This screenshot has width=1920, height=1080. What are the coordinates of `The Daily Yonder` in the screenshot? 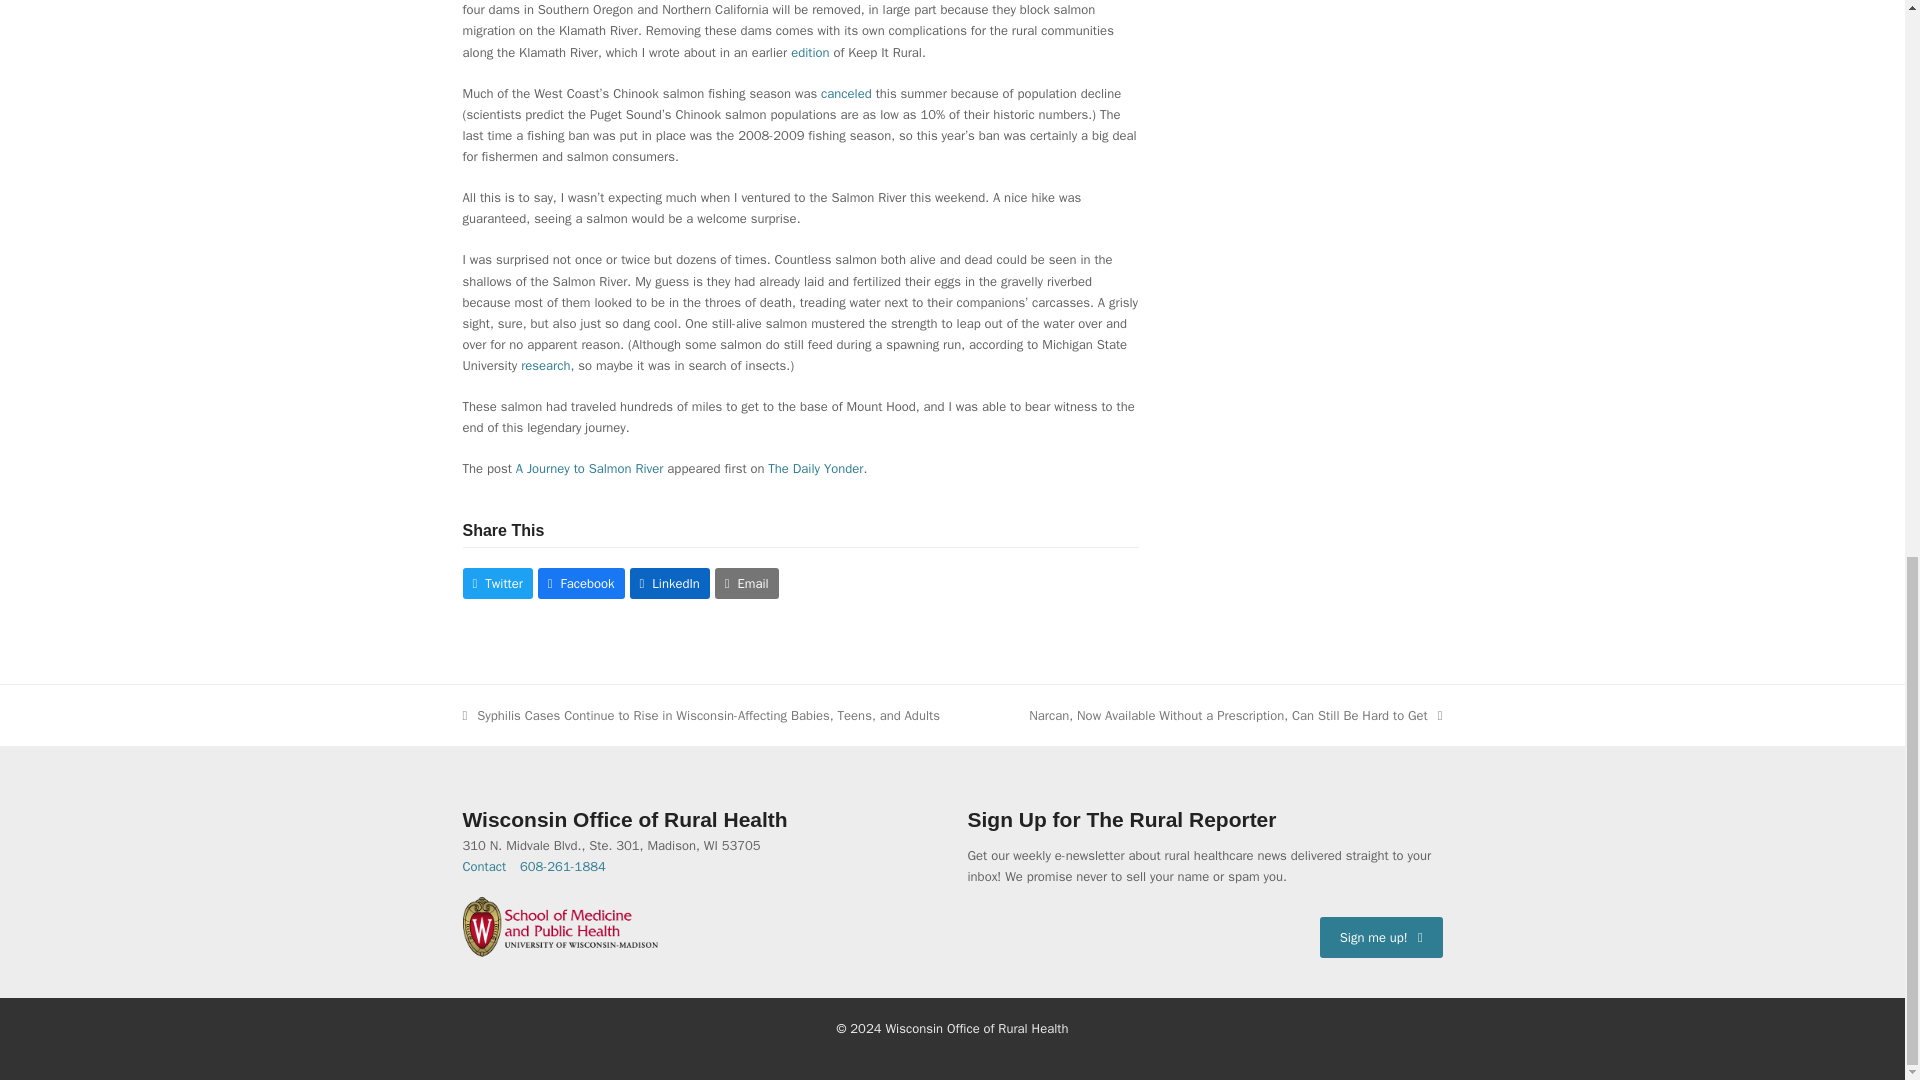 It's located at (815, 468).